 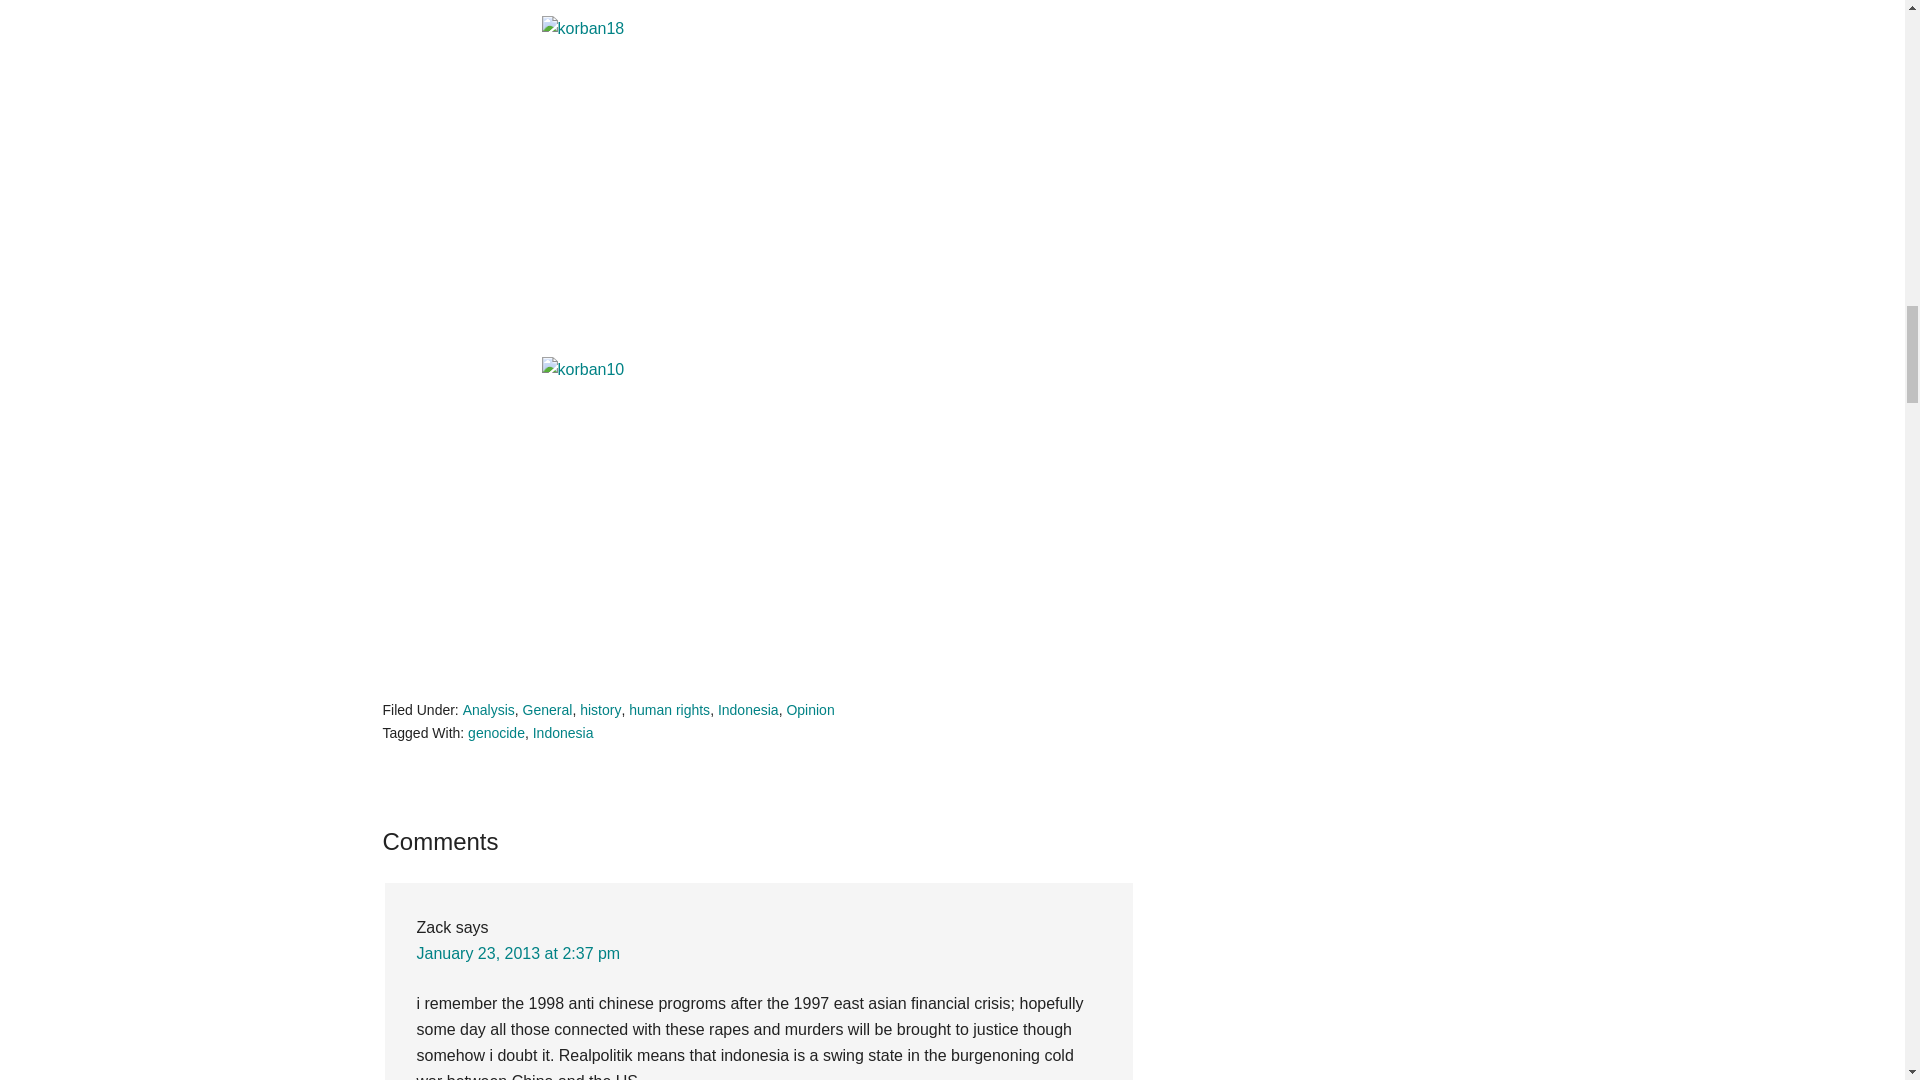 I want to click on history, so click(x=600, y=710).